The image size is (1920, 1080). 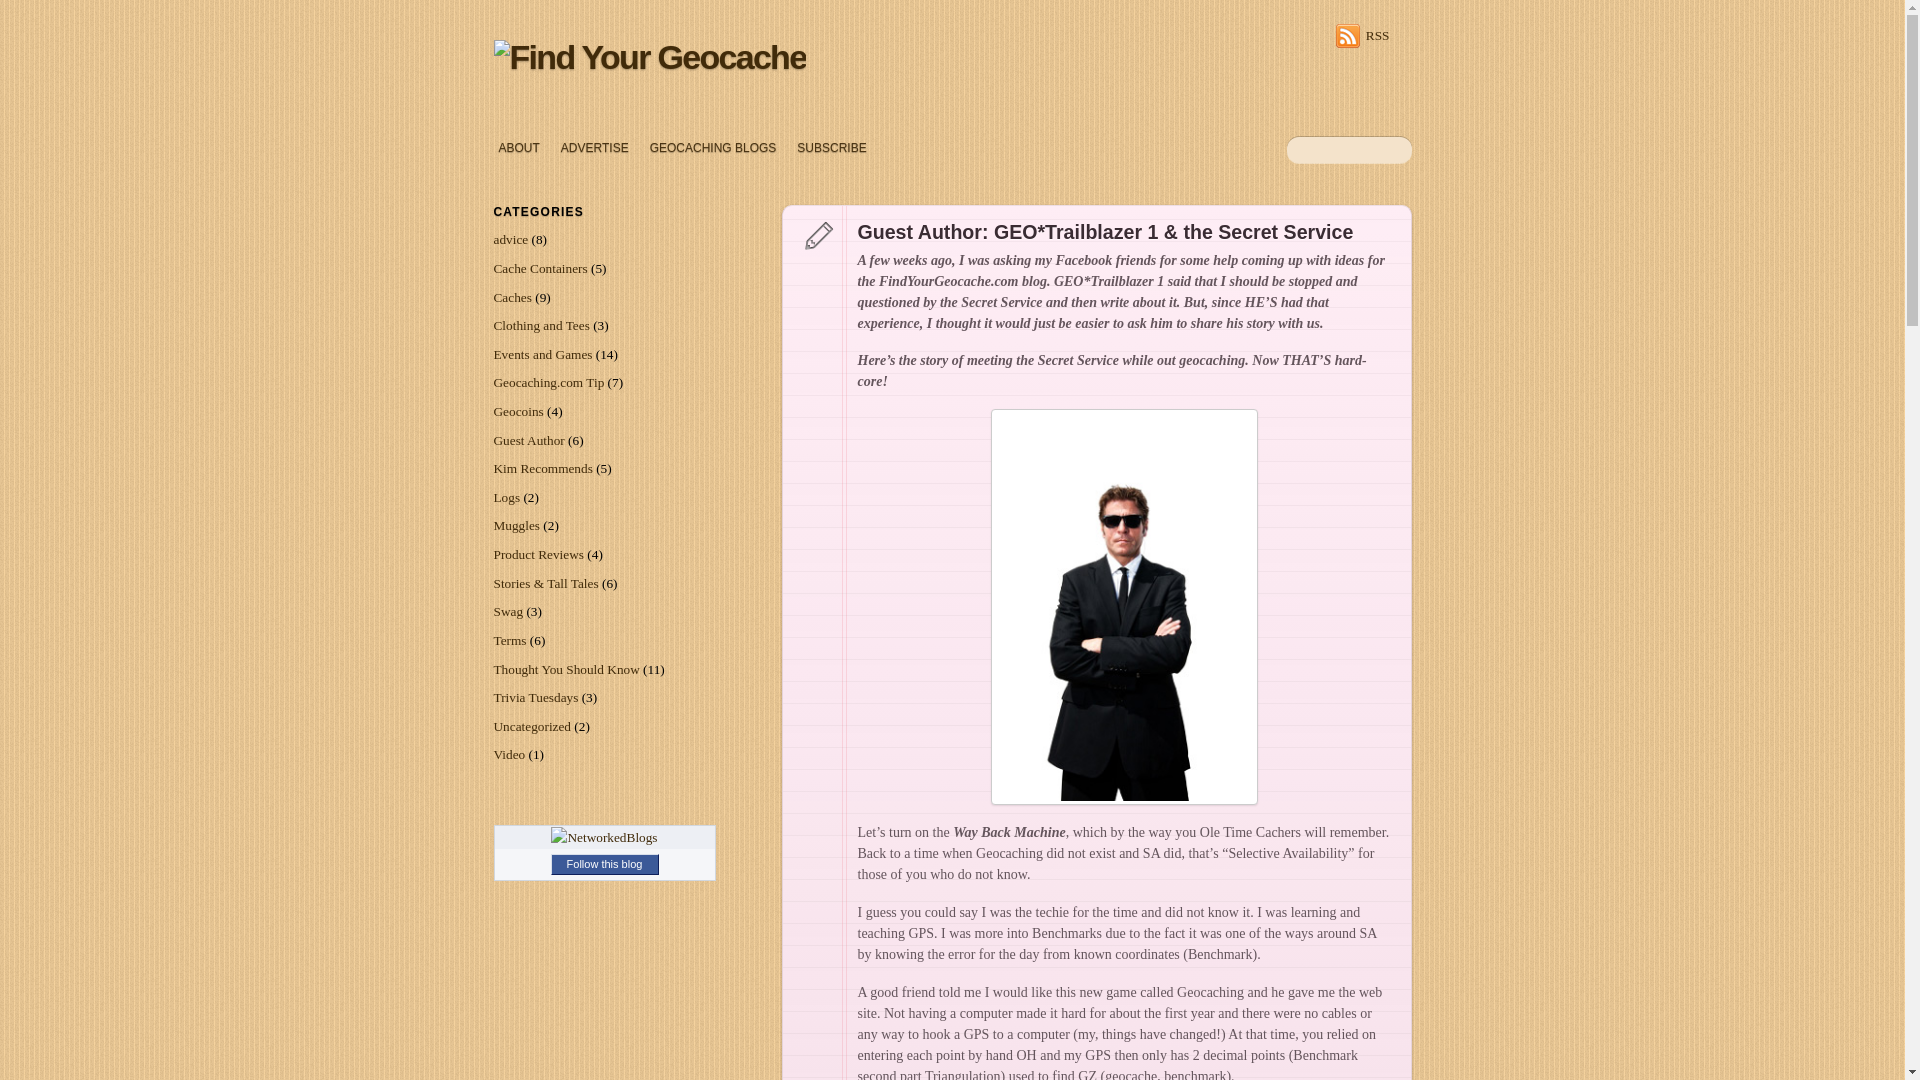 What do you see at coordinates (714, 148) in the screenshot?
I see `GEOCACHING BLOGS` at bounding box center [714, 148].